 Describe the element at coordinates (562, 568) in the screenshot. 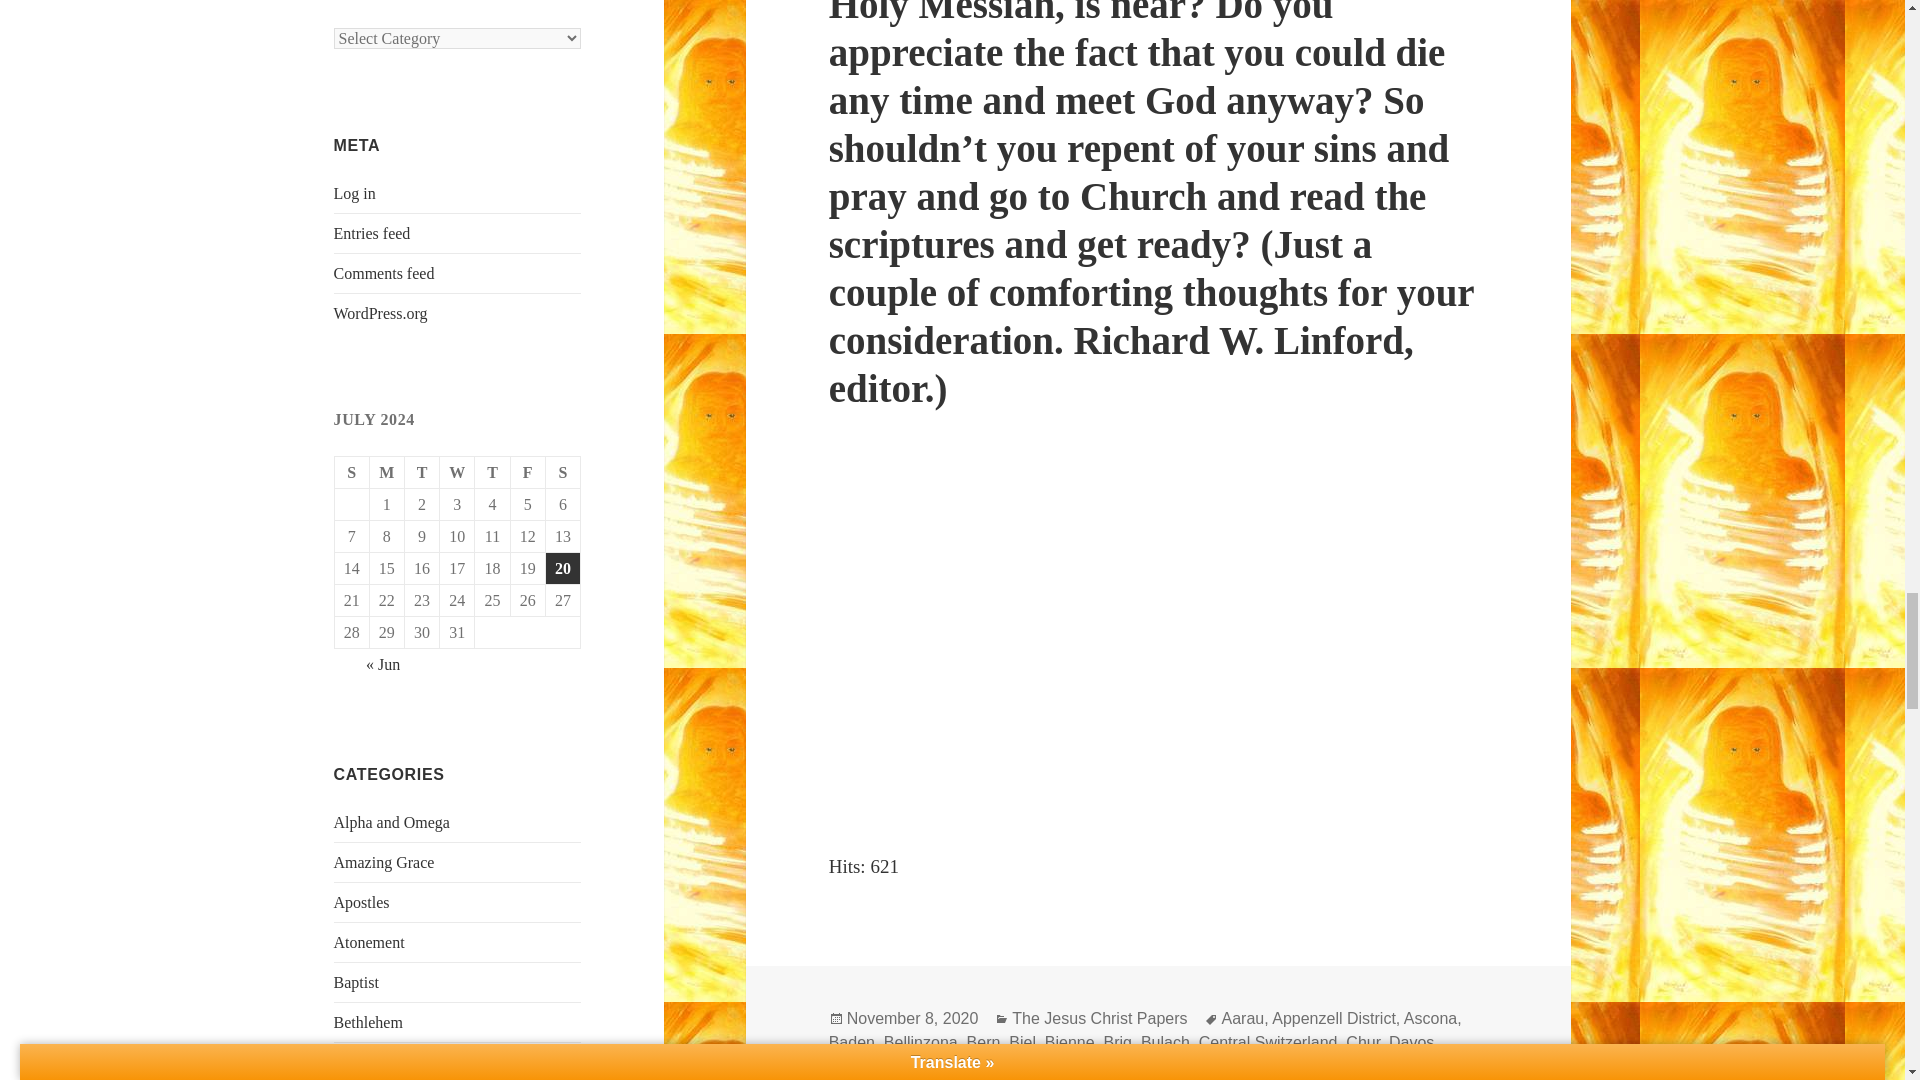

I see `20` at that location.